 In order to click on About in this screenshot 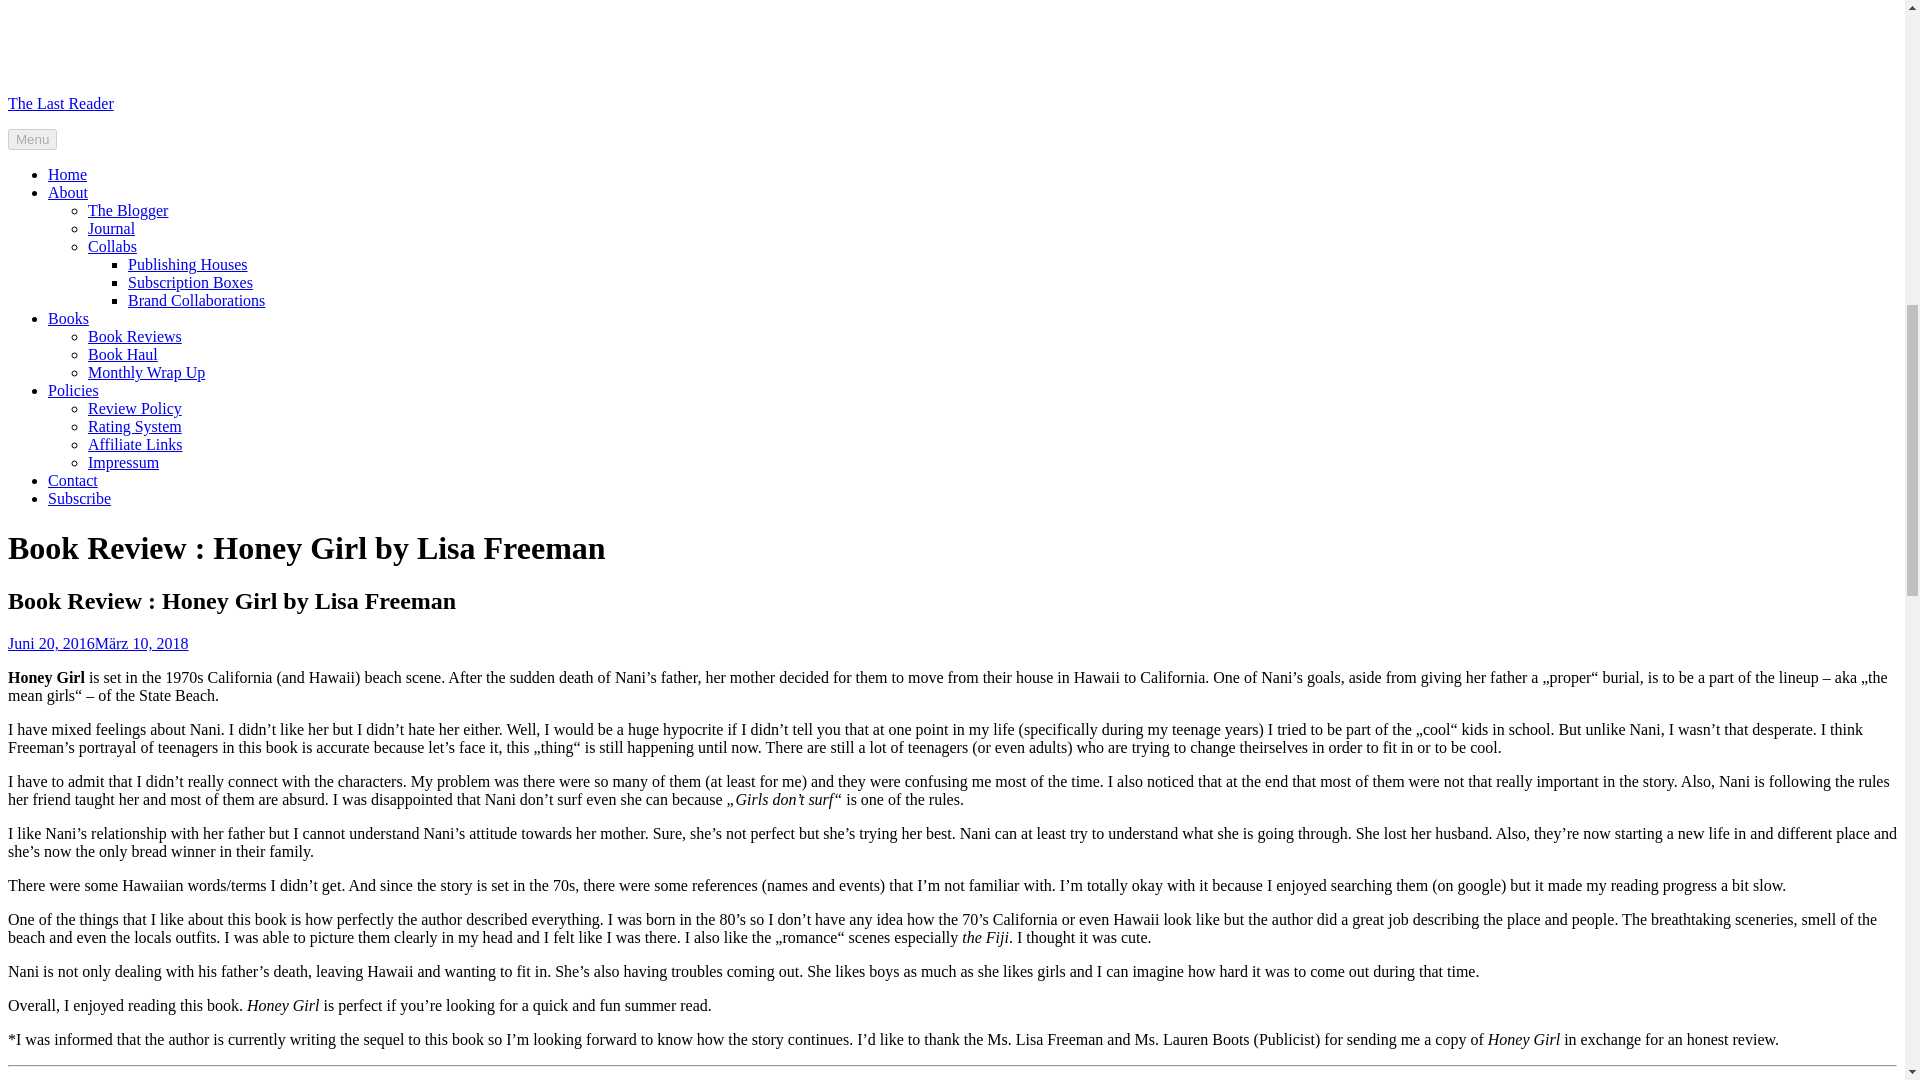, I will do `click(68, 192)`.